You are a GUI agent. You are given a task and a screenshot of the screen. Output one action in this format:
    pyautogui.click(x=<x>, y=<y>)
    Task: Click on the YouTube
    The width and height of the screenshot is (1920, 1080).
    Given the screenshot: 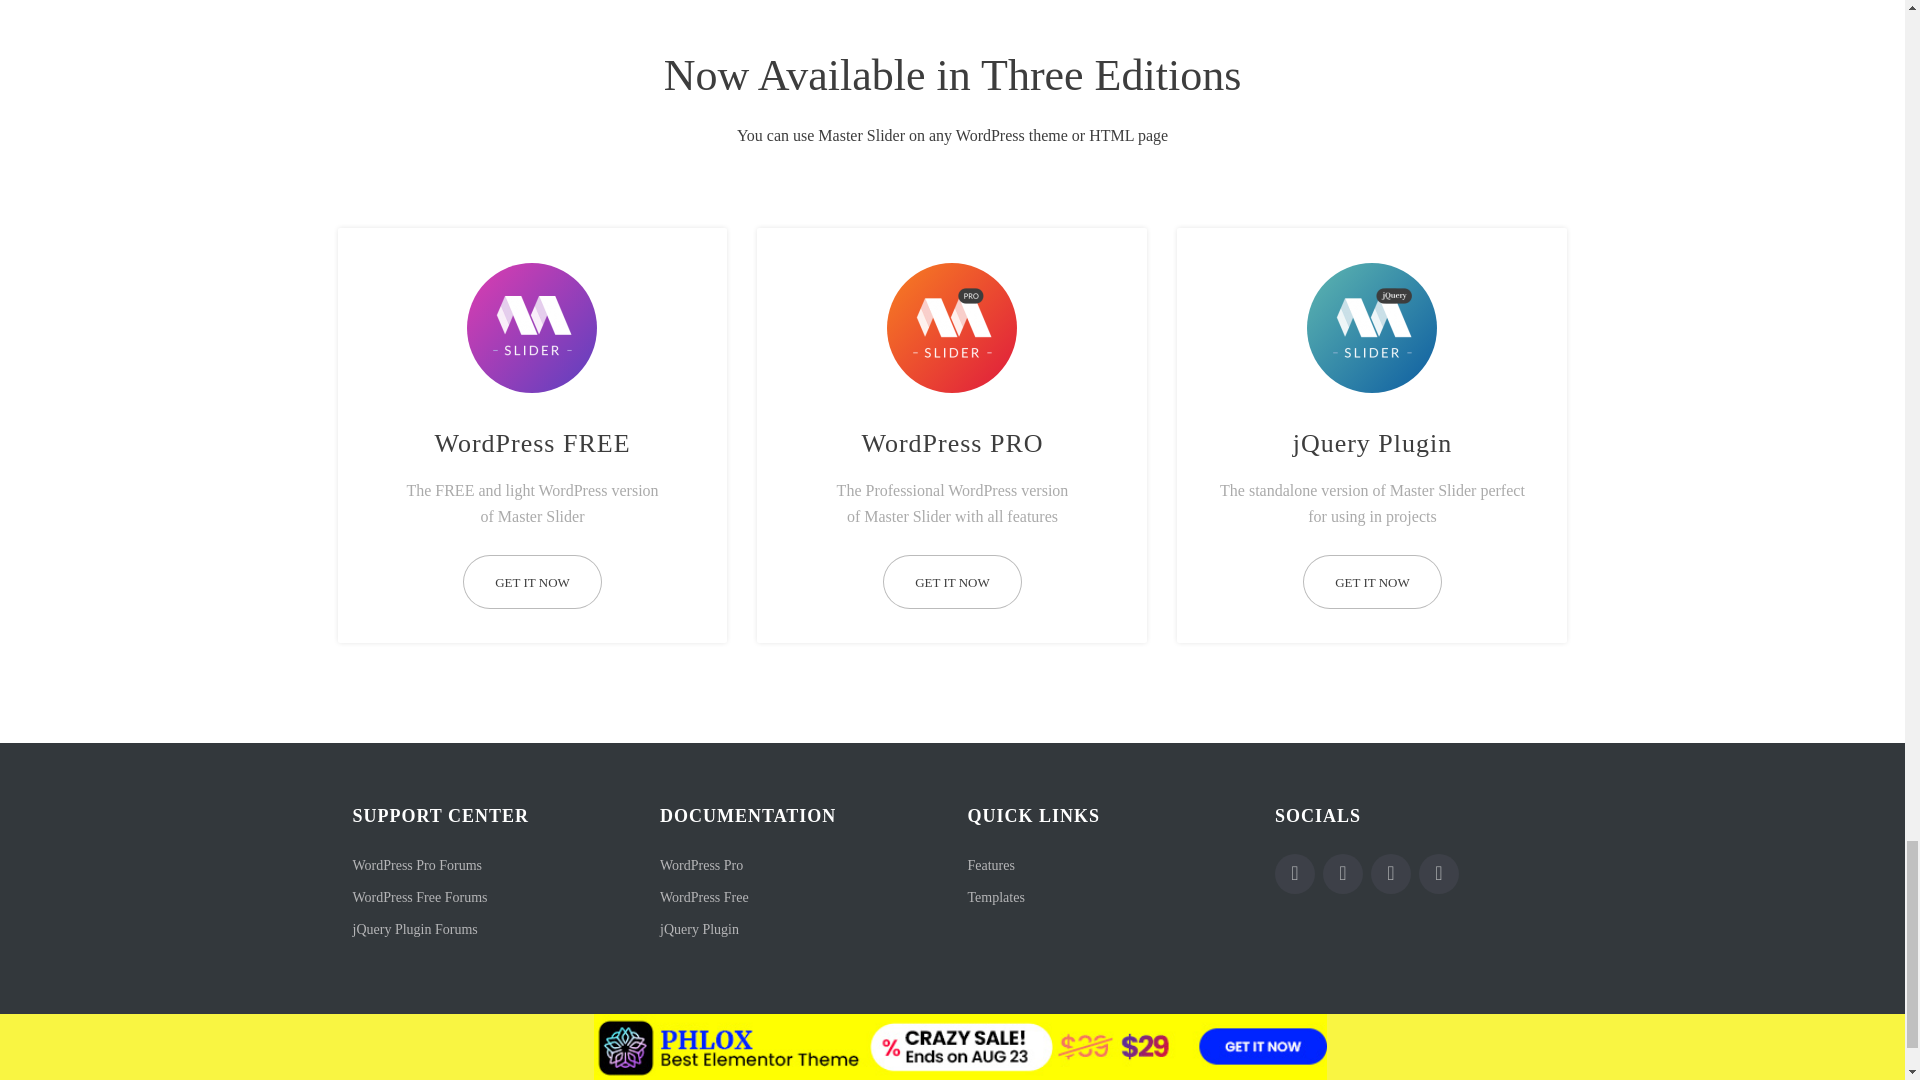 What is the action you would take?
    pyautogui.click(x=1390, y=874)
    